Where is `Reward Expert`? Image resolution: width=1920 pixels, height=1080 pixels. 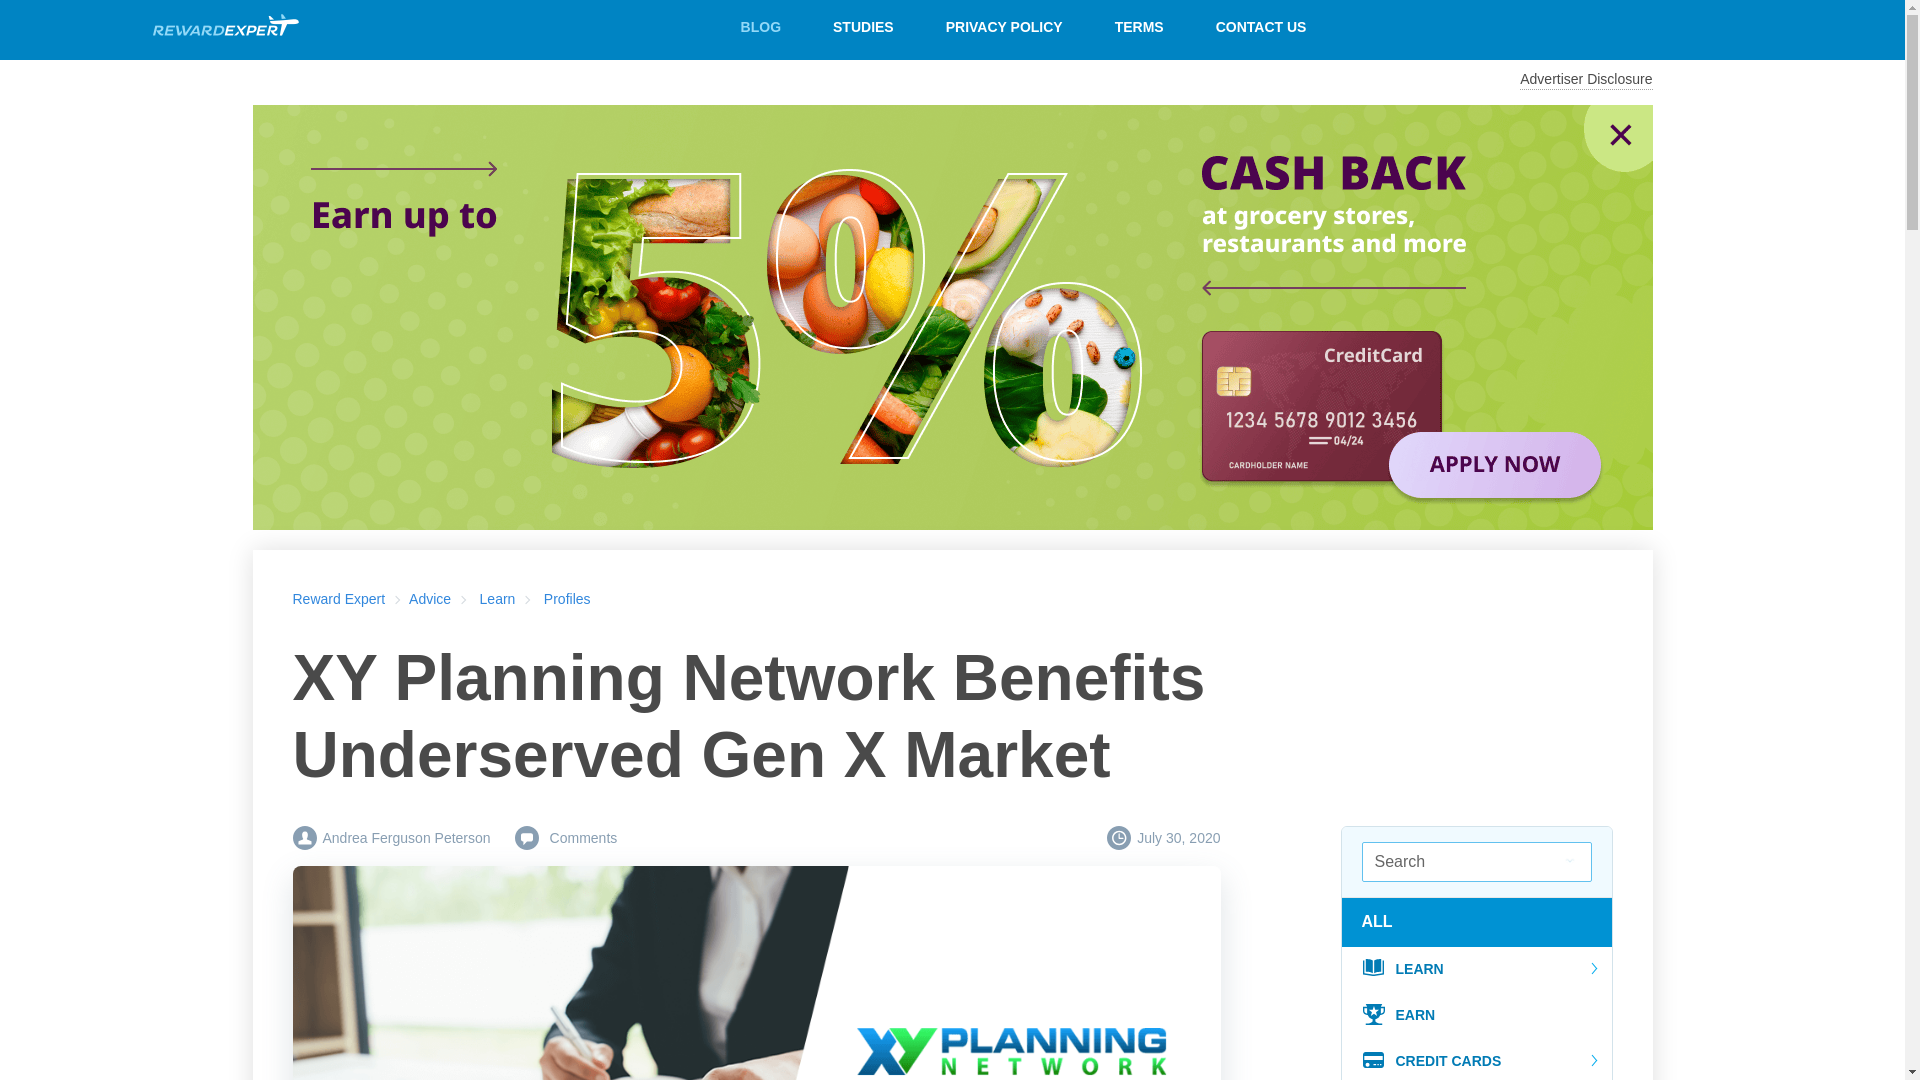
Reward Expert is located at coordinates (338, 598).